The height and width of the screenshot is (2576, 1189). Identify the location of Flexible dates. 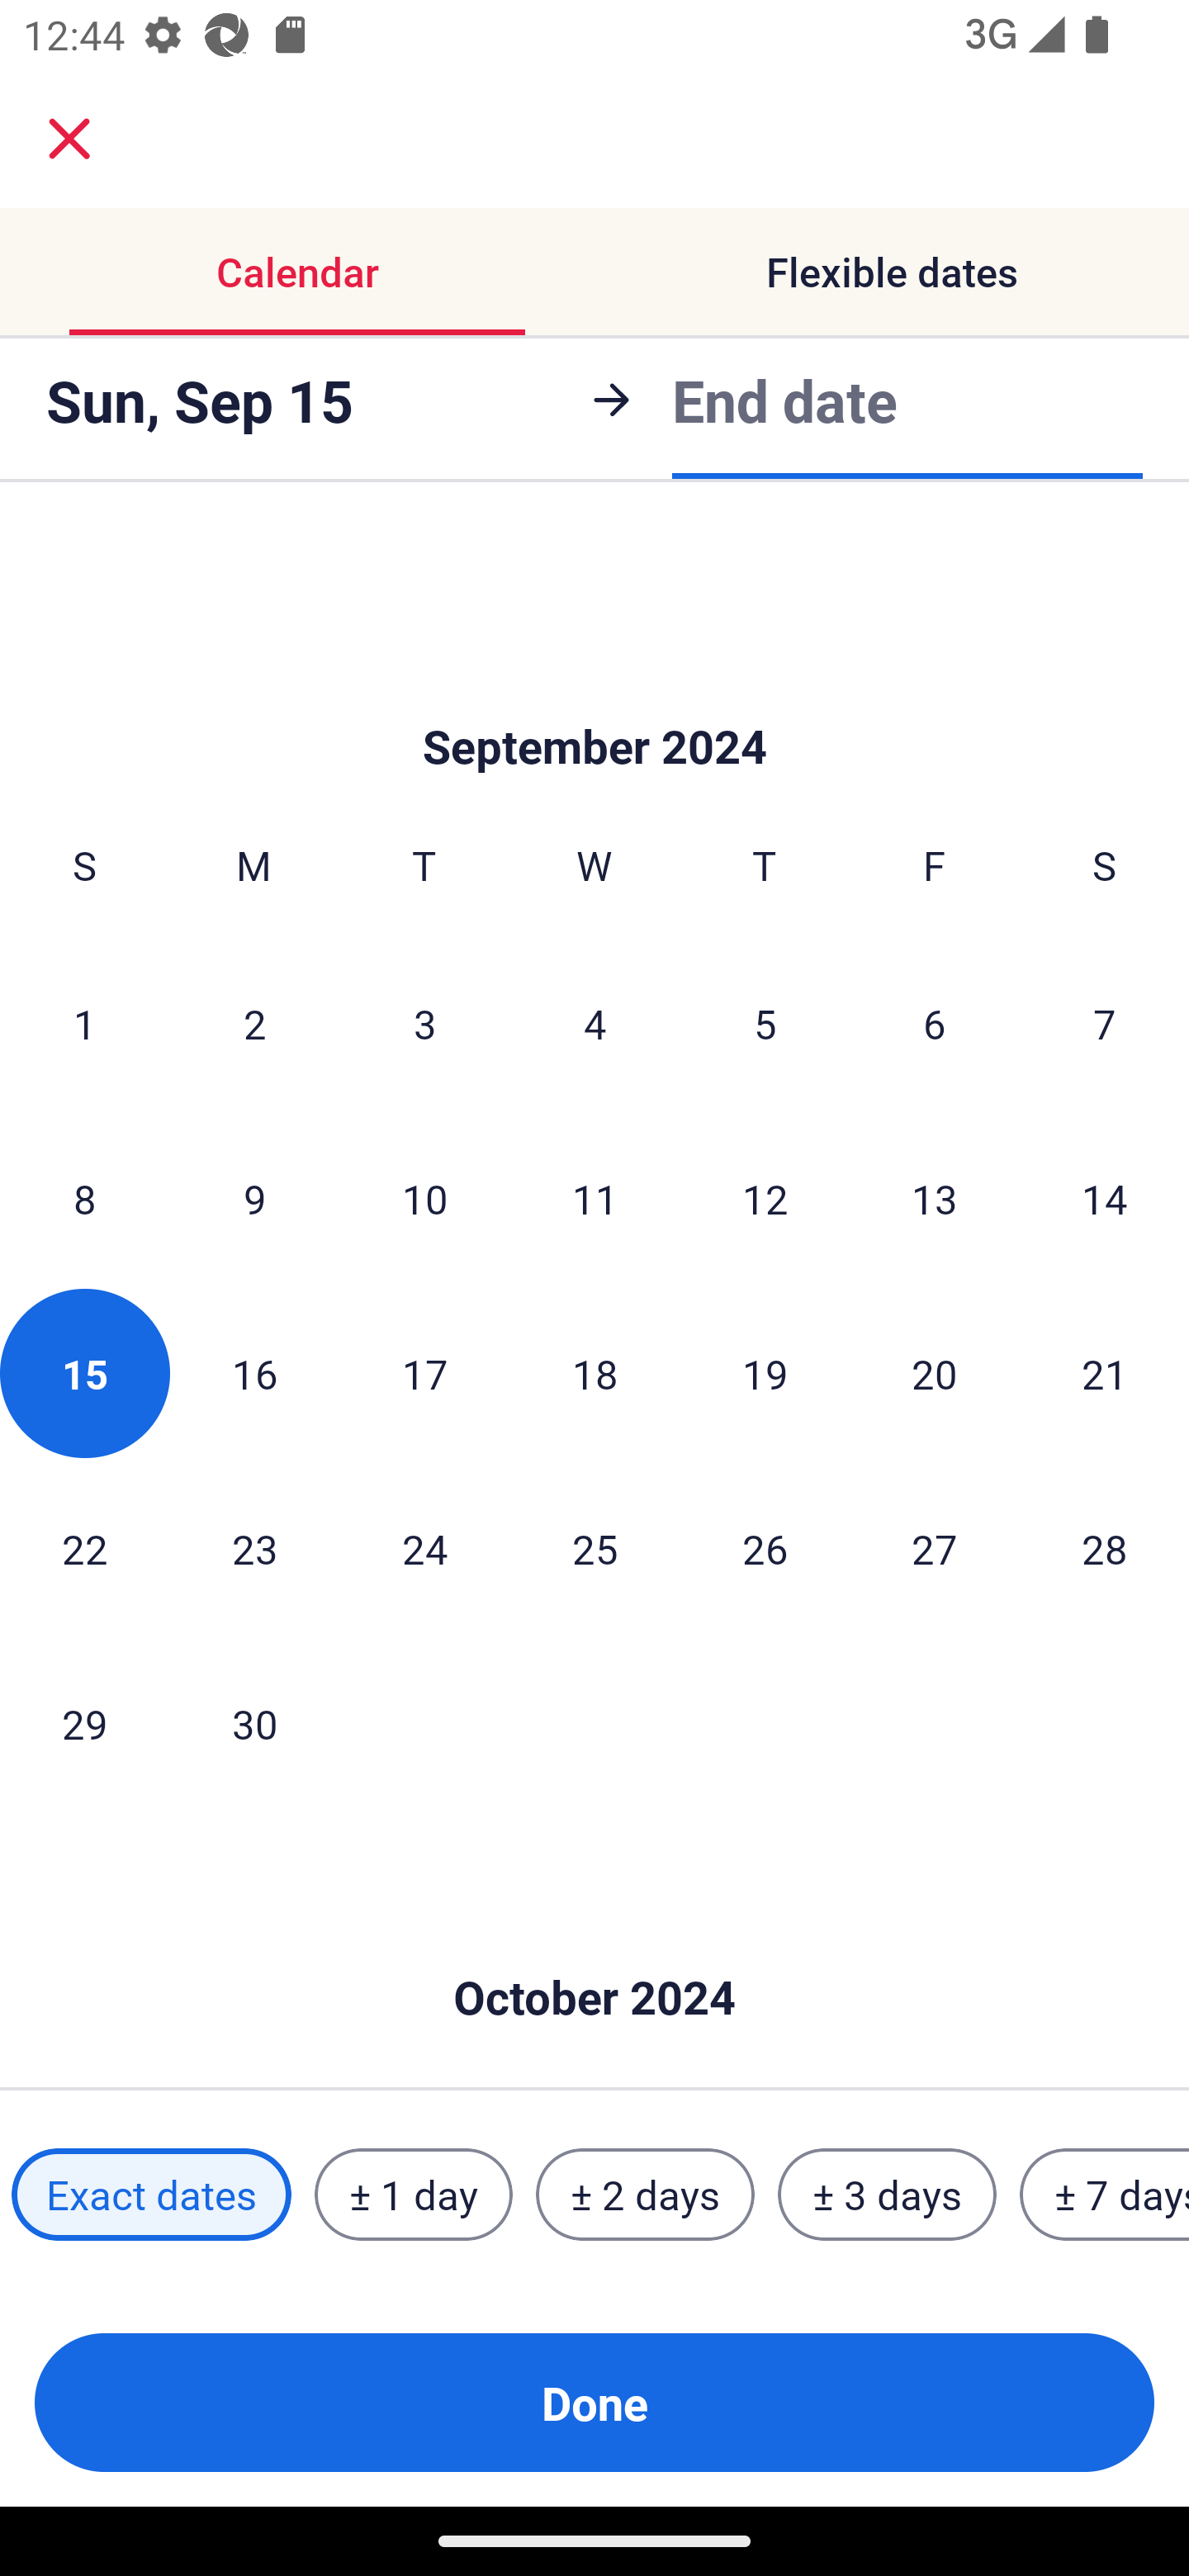
(892, 271).